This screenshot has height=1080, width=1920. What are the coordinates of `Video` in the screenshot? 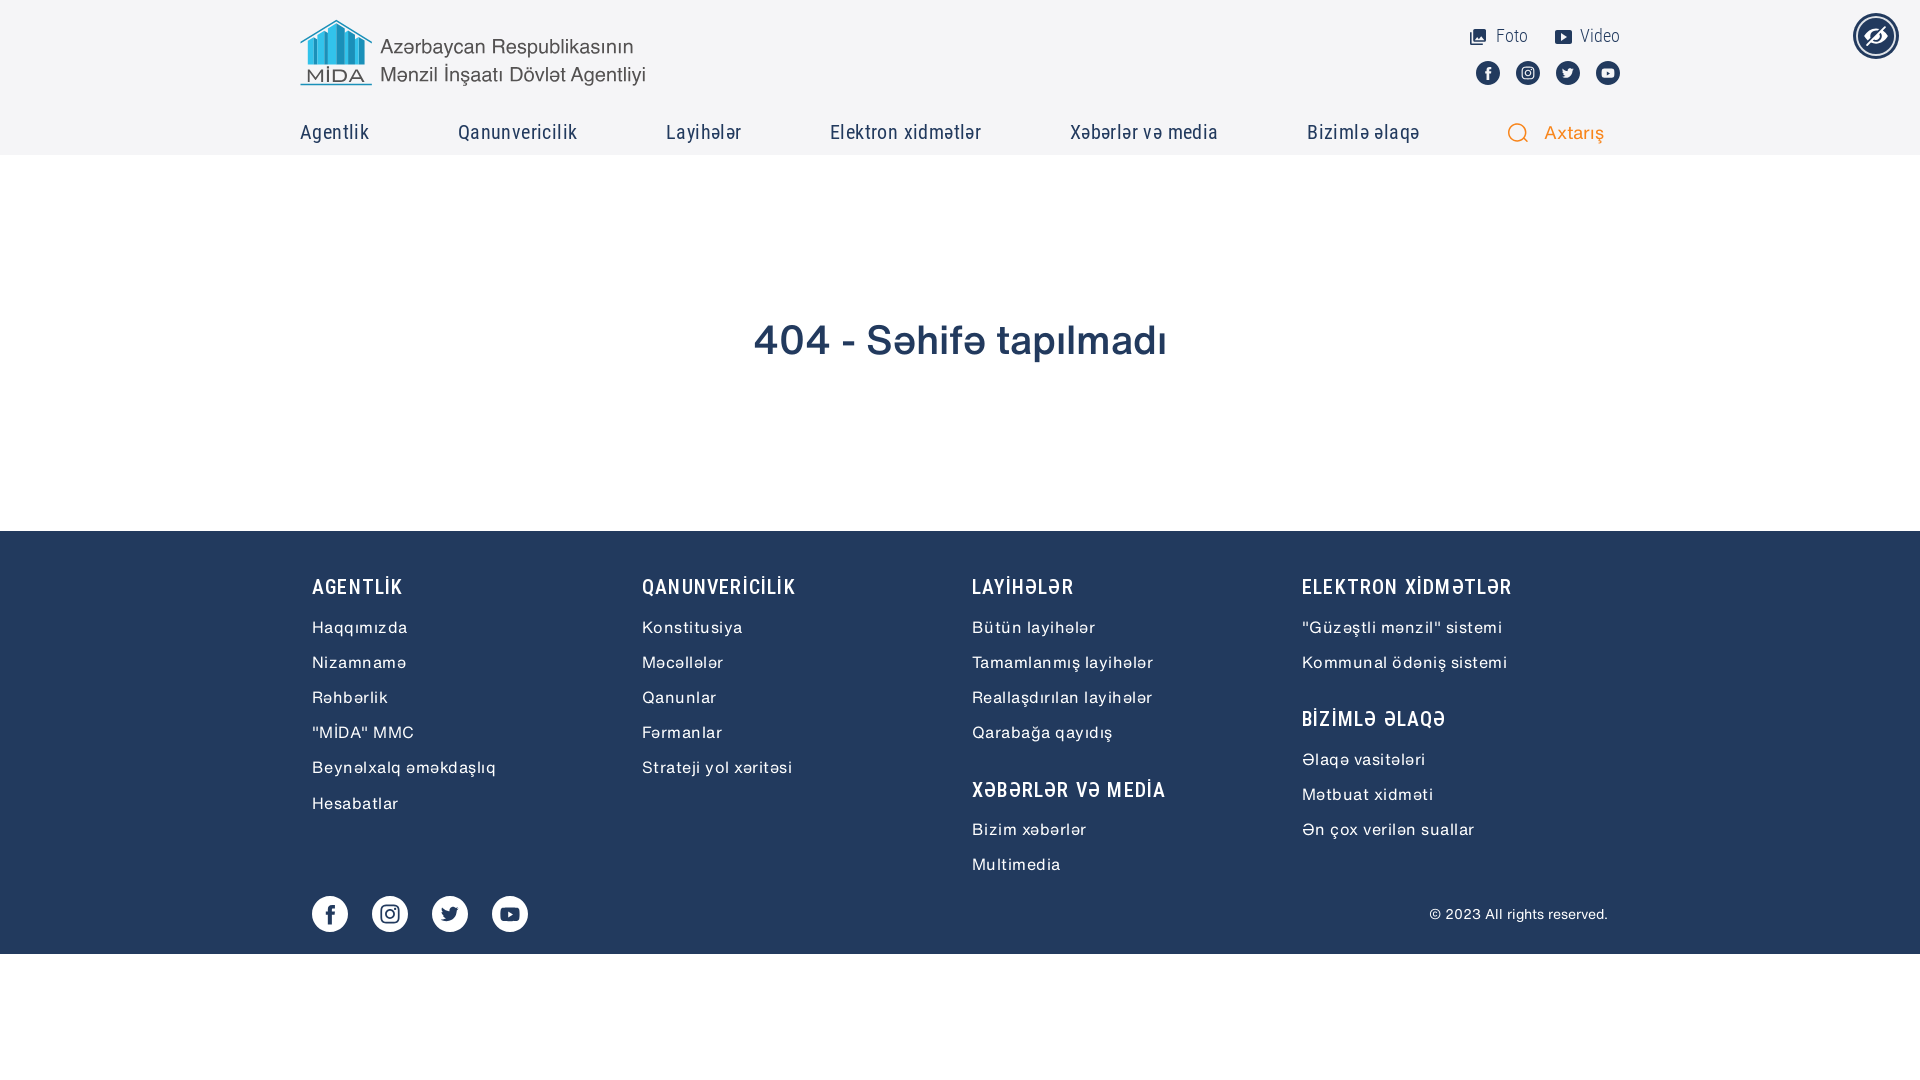 It's located at (1586, 36).